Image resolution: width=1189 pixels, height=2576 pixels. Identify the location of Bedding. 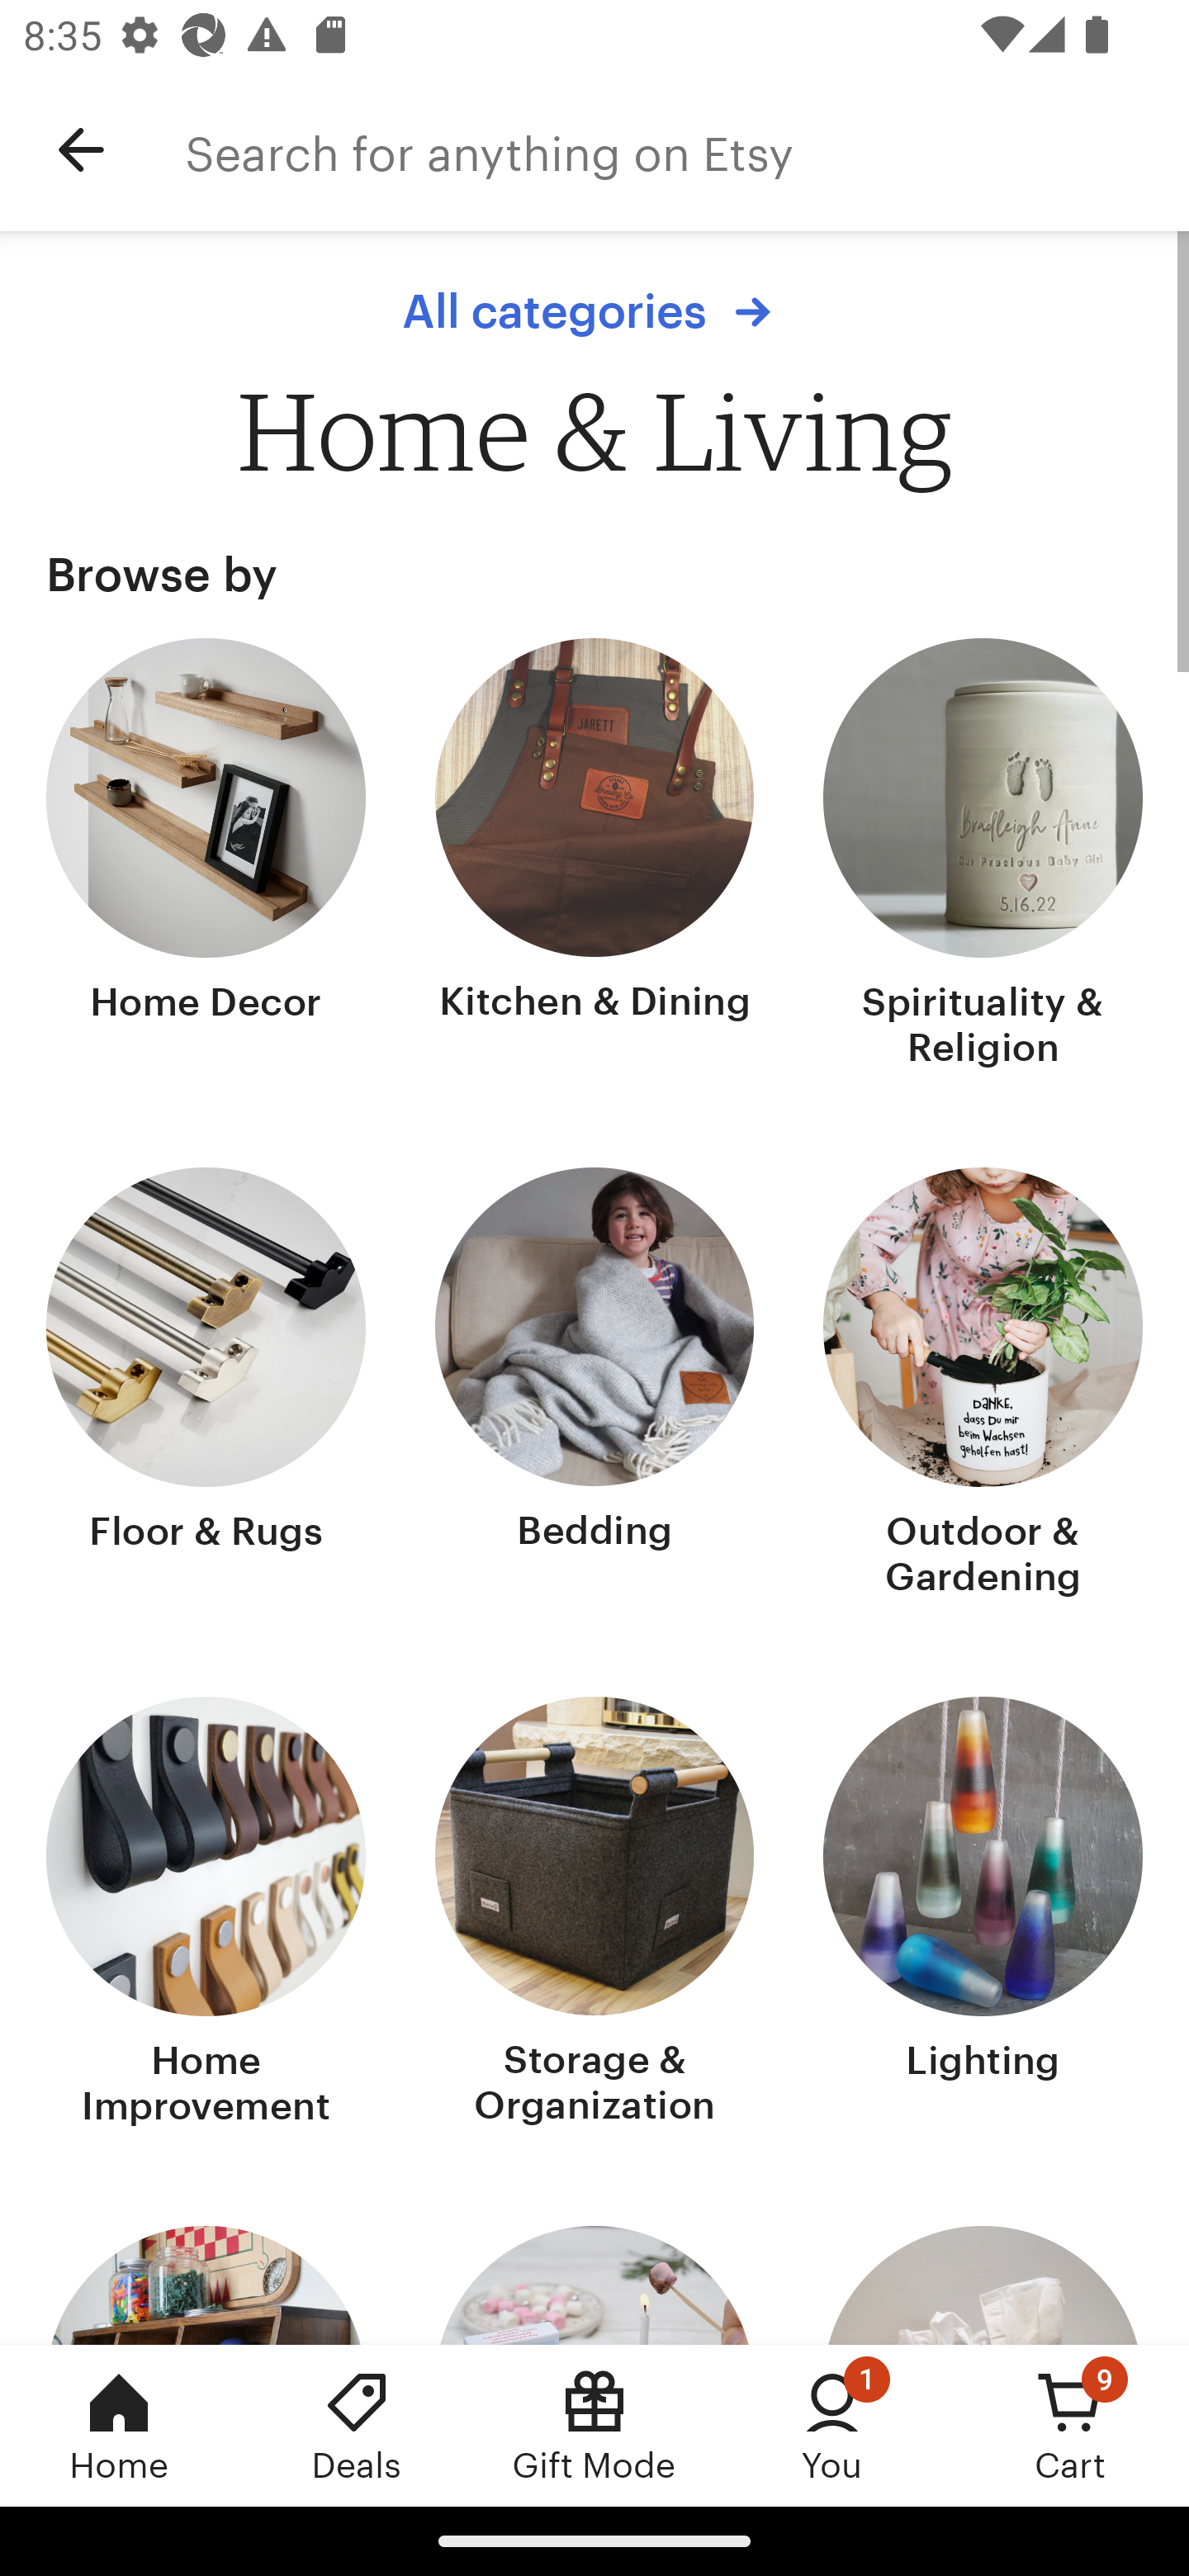
(594, 1385).